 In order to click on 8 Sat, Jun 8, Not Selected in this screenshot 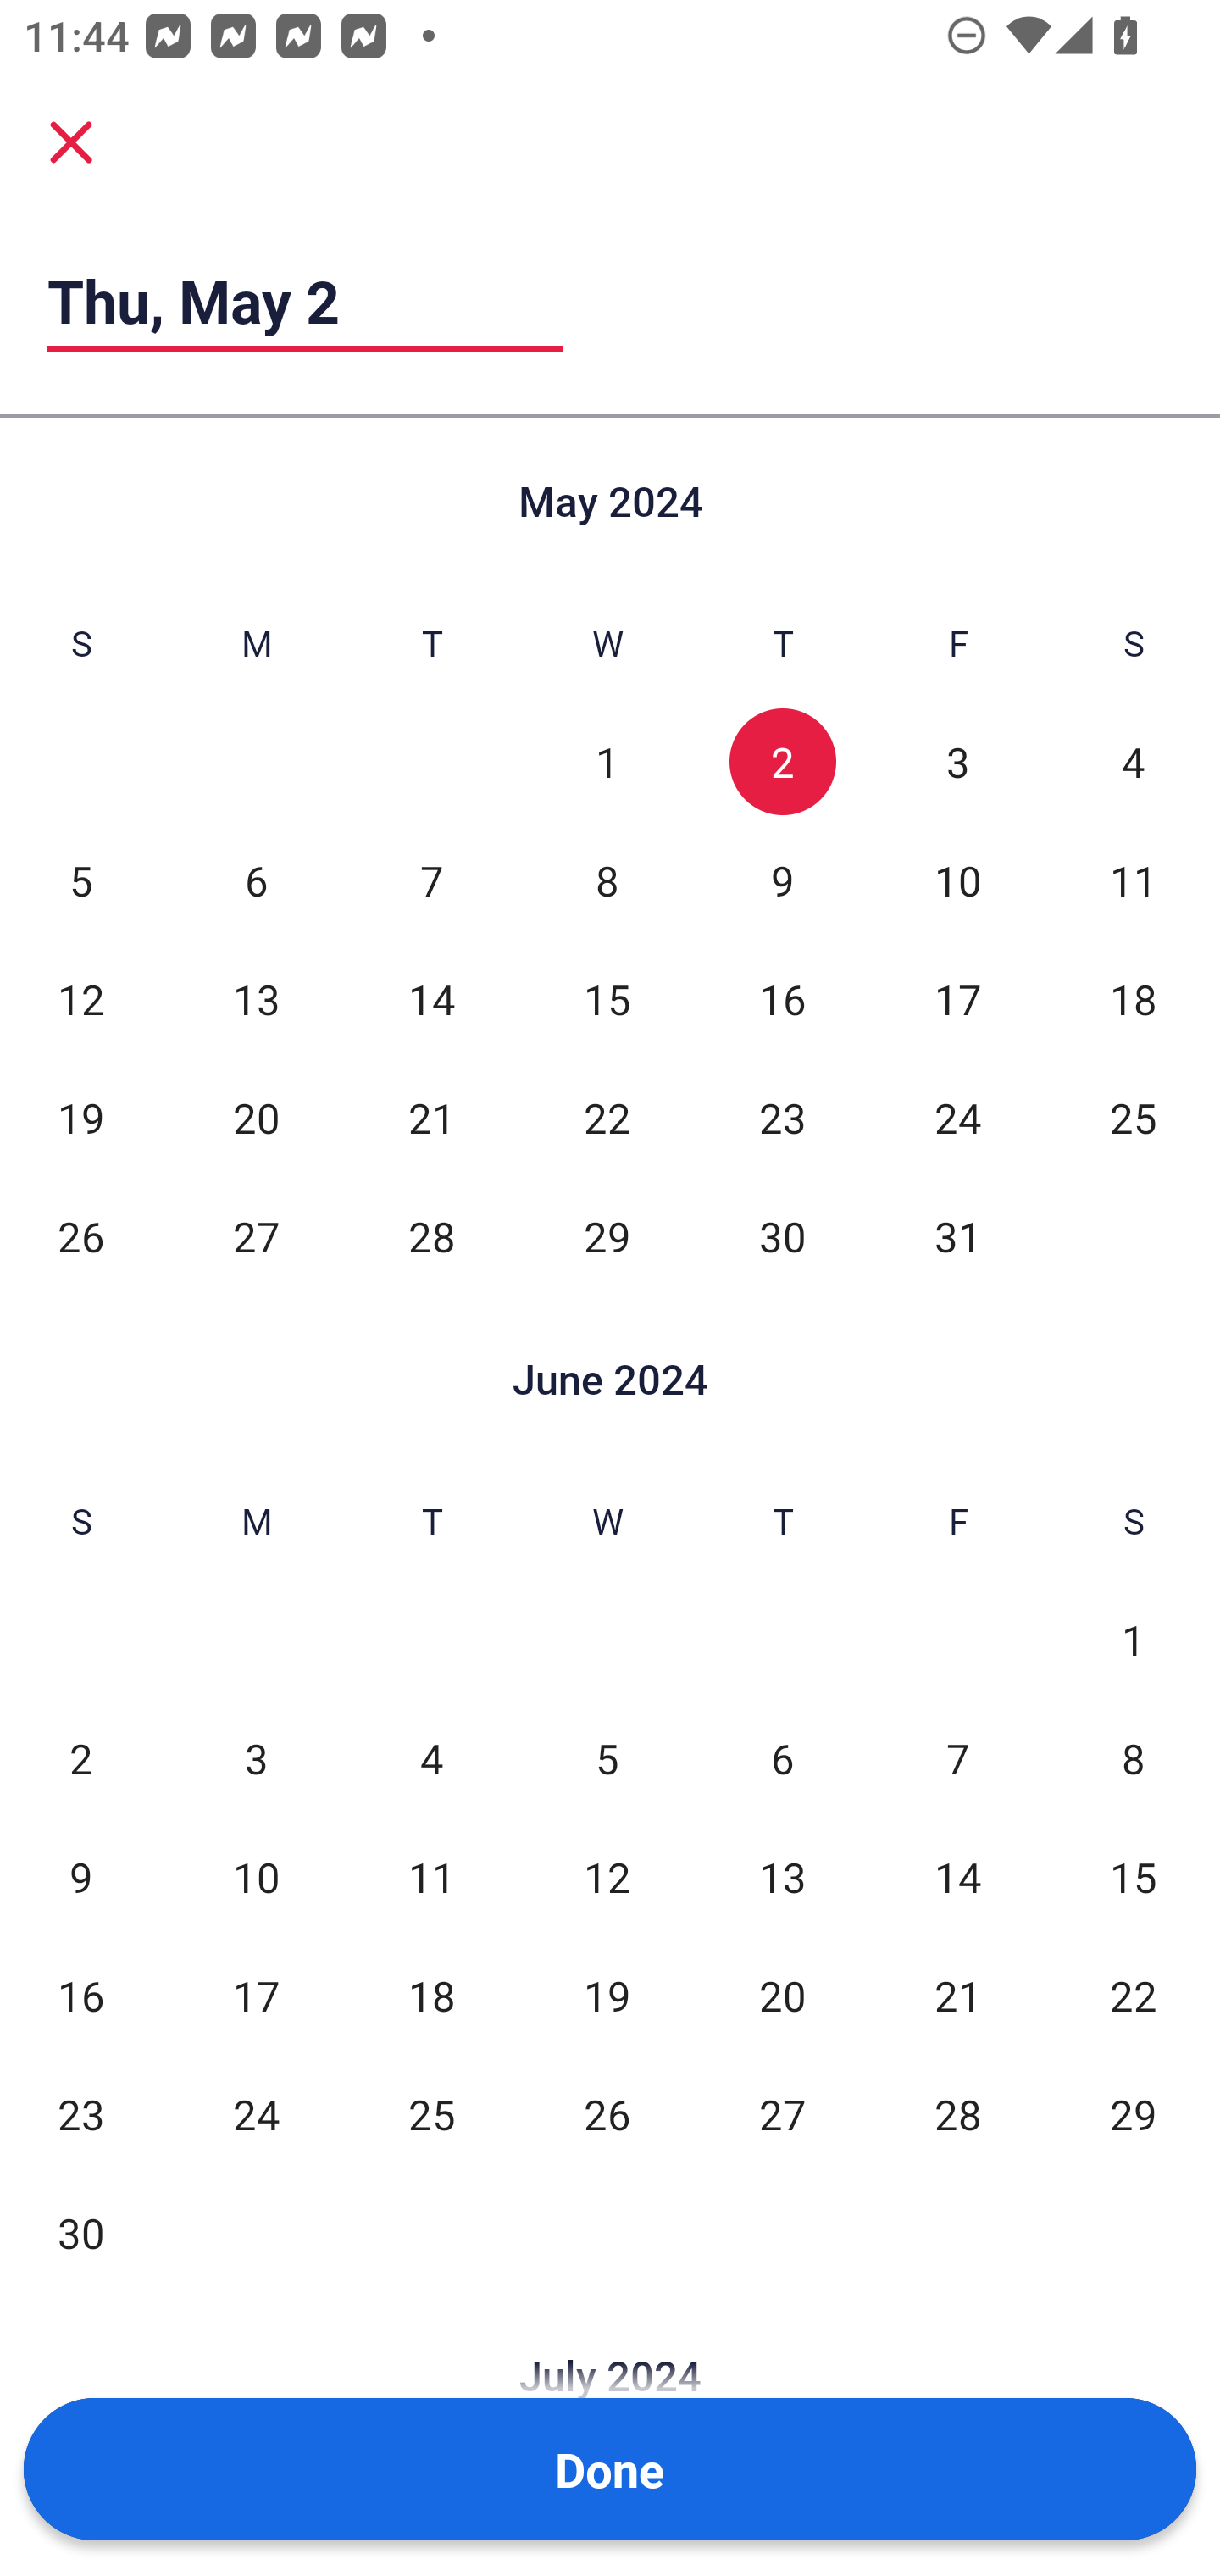, I will do `click(1134, 1759)`.